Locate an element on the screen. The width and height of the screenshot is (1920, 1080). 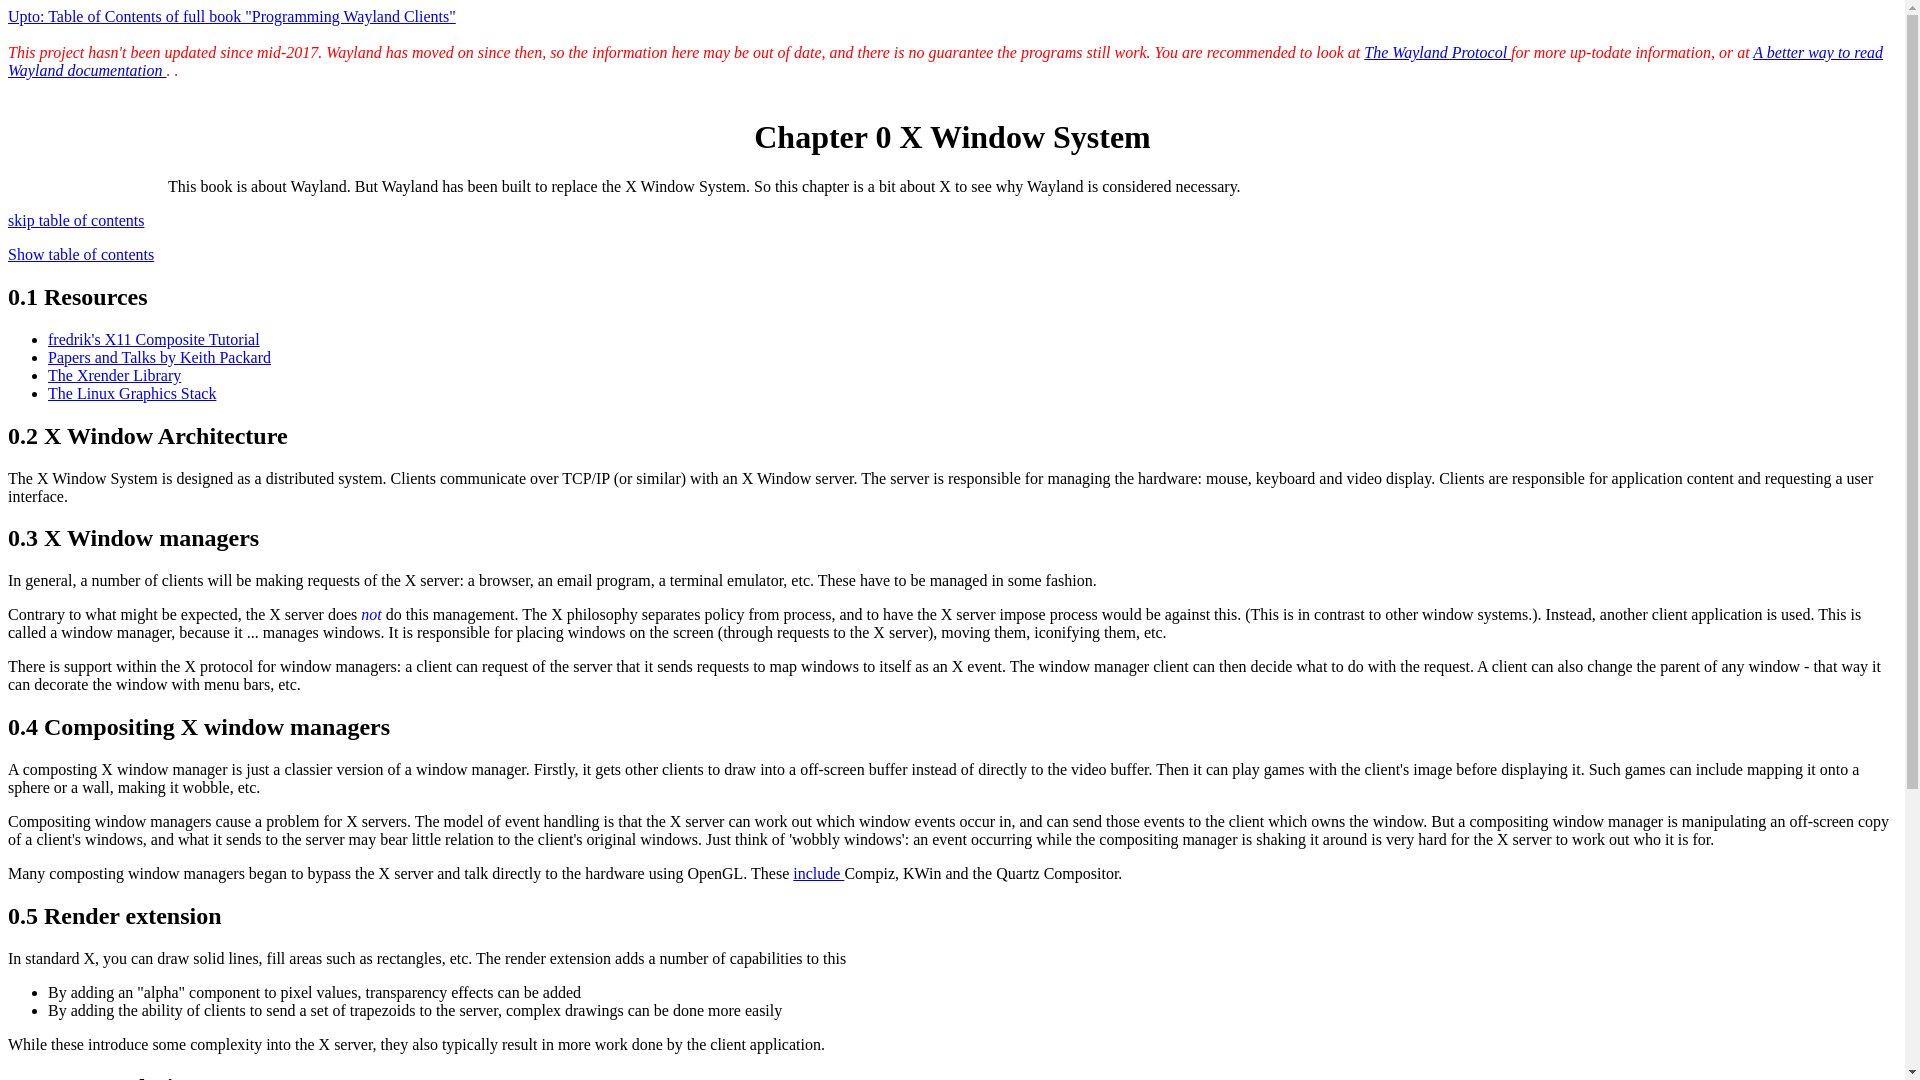
The Linux Graphics Stack is located at coordinates (132, 392).